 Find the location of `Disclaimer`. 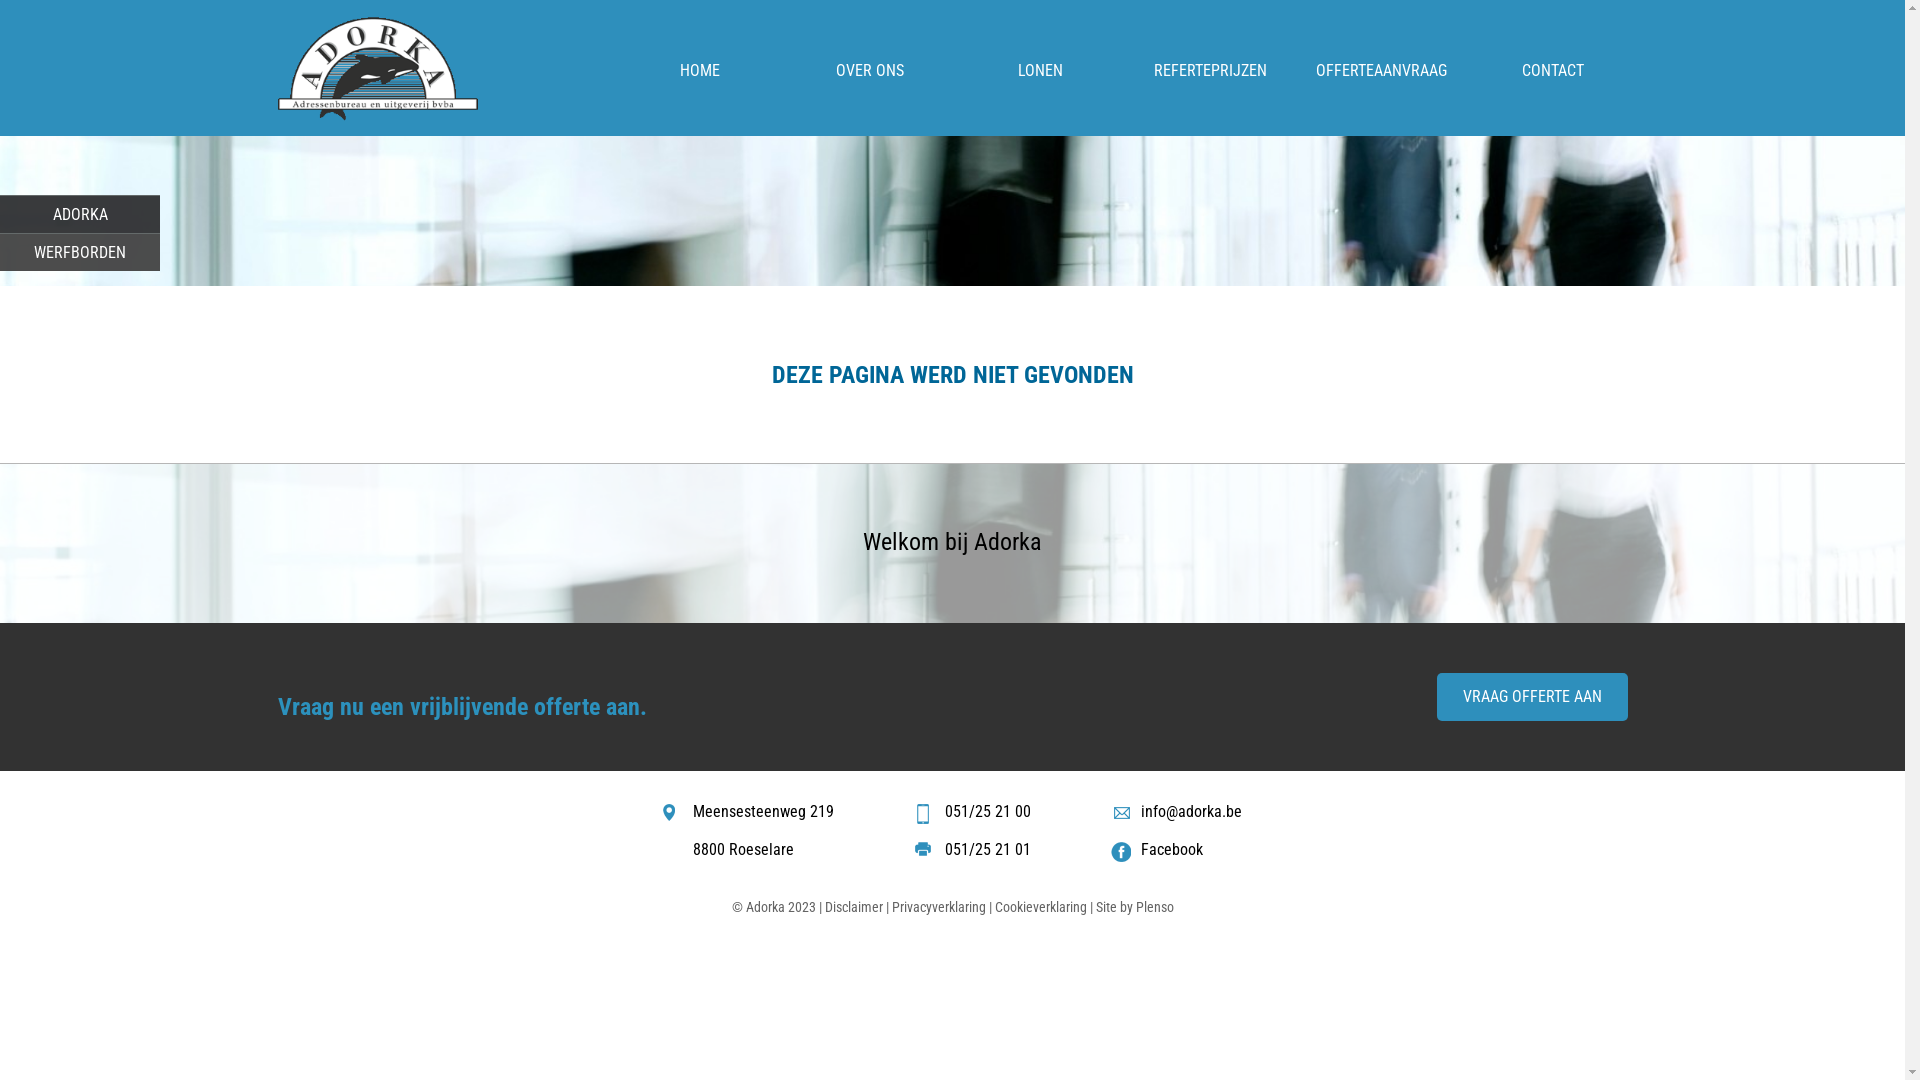

Disclaimer is located at coordinates (853, 908).